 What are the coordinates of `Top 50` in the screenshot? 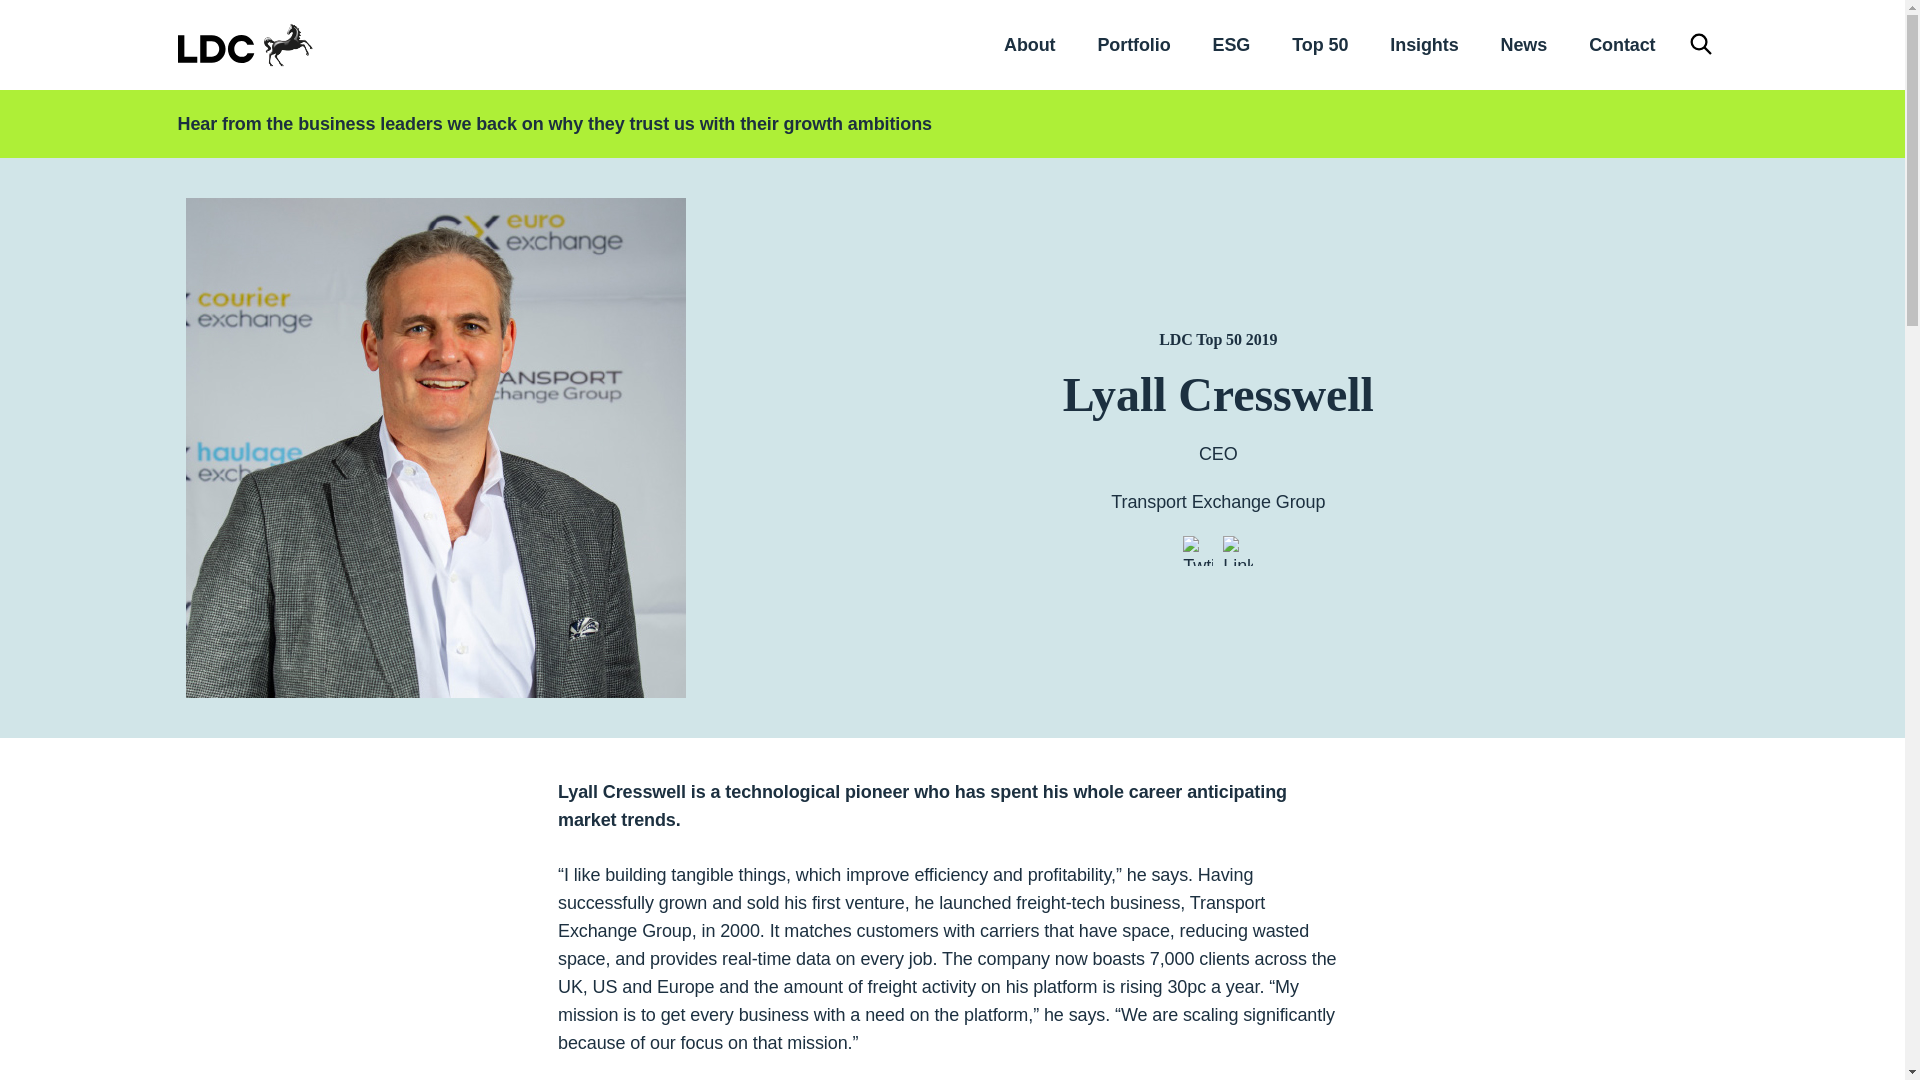 It's located at (1320, 44).